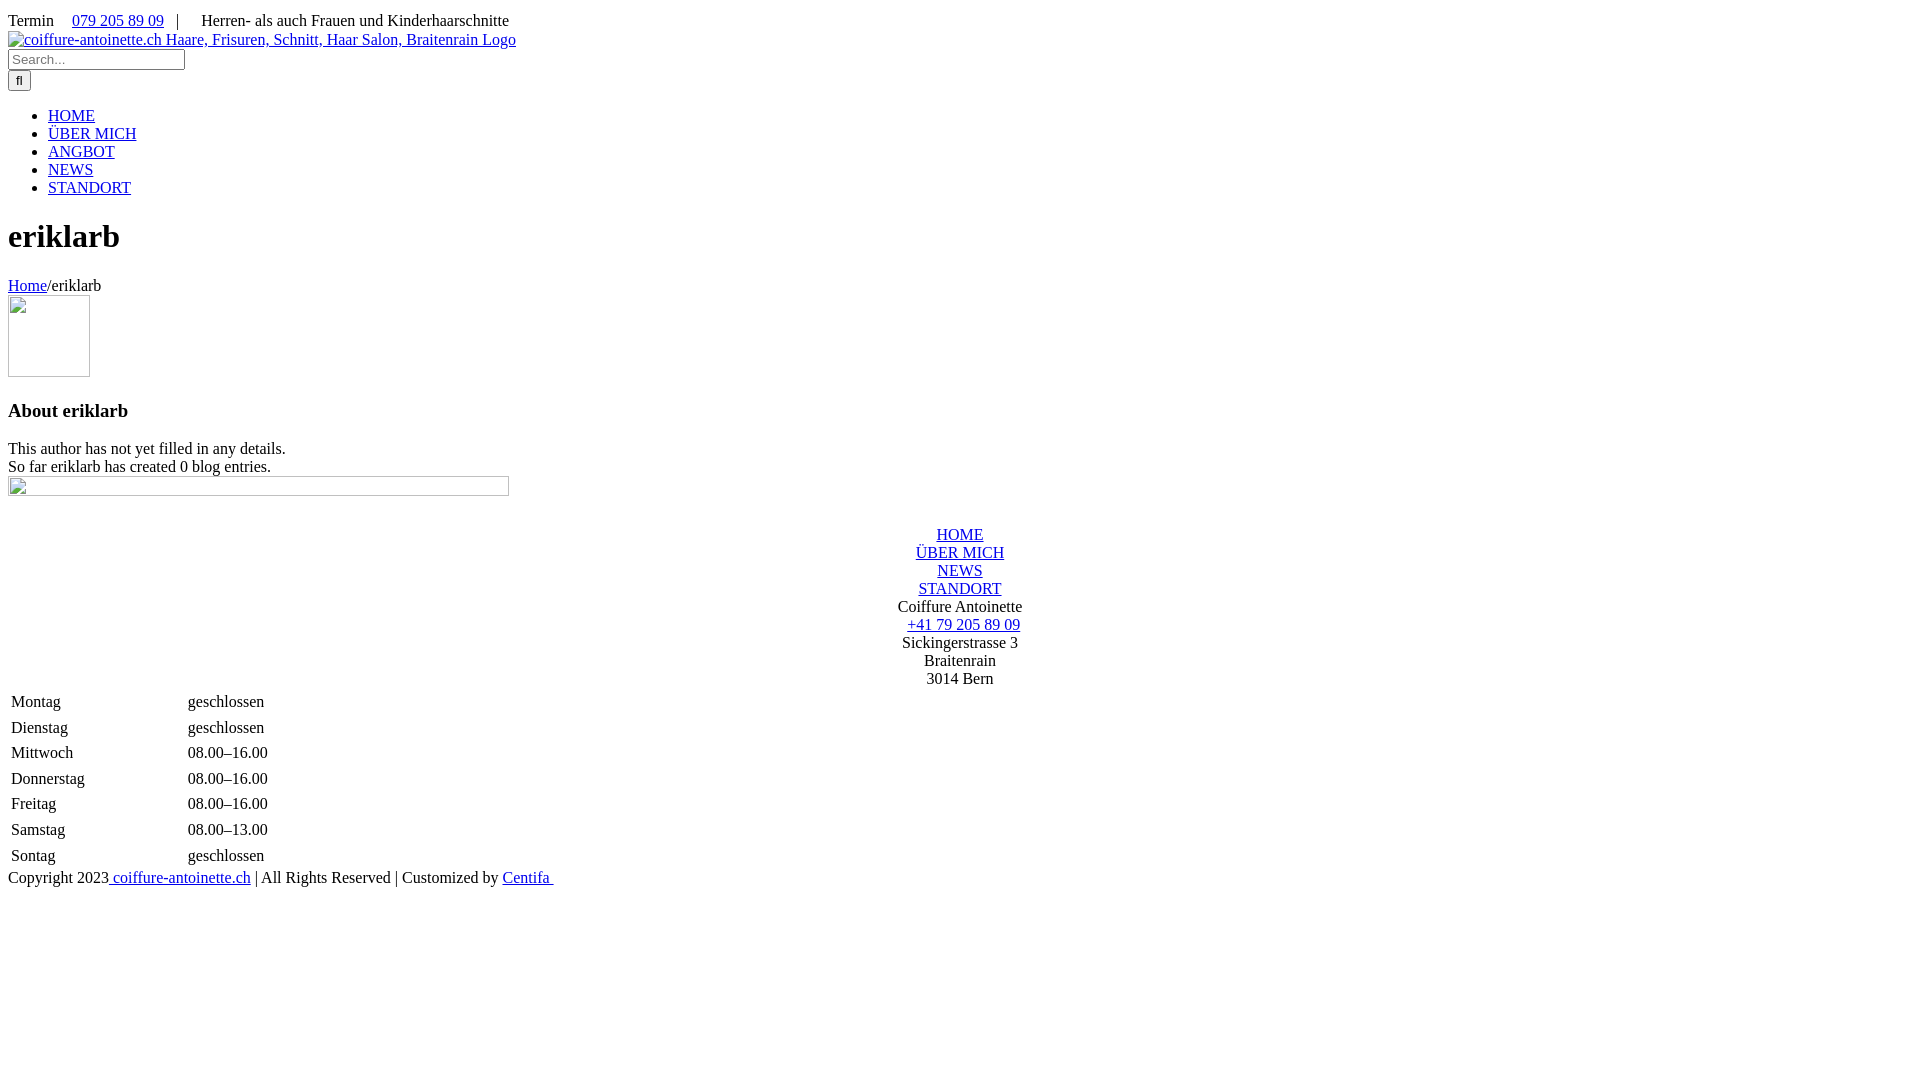 This screenshot has width=1920, height=1080. What do you see at coordinates (964, 624) in the screenshot?
I see `+41 79 205 89 09` at bounding box center [964, 624].